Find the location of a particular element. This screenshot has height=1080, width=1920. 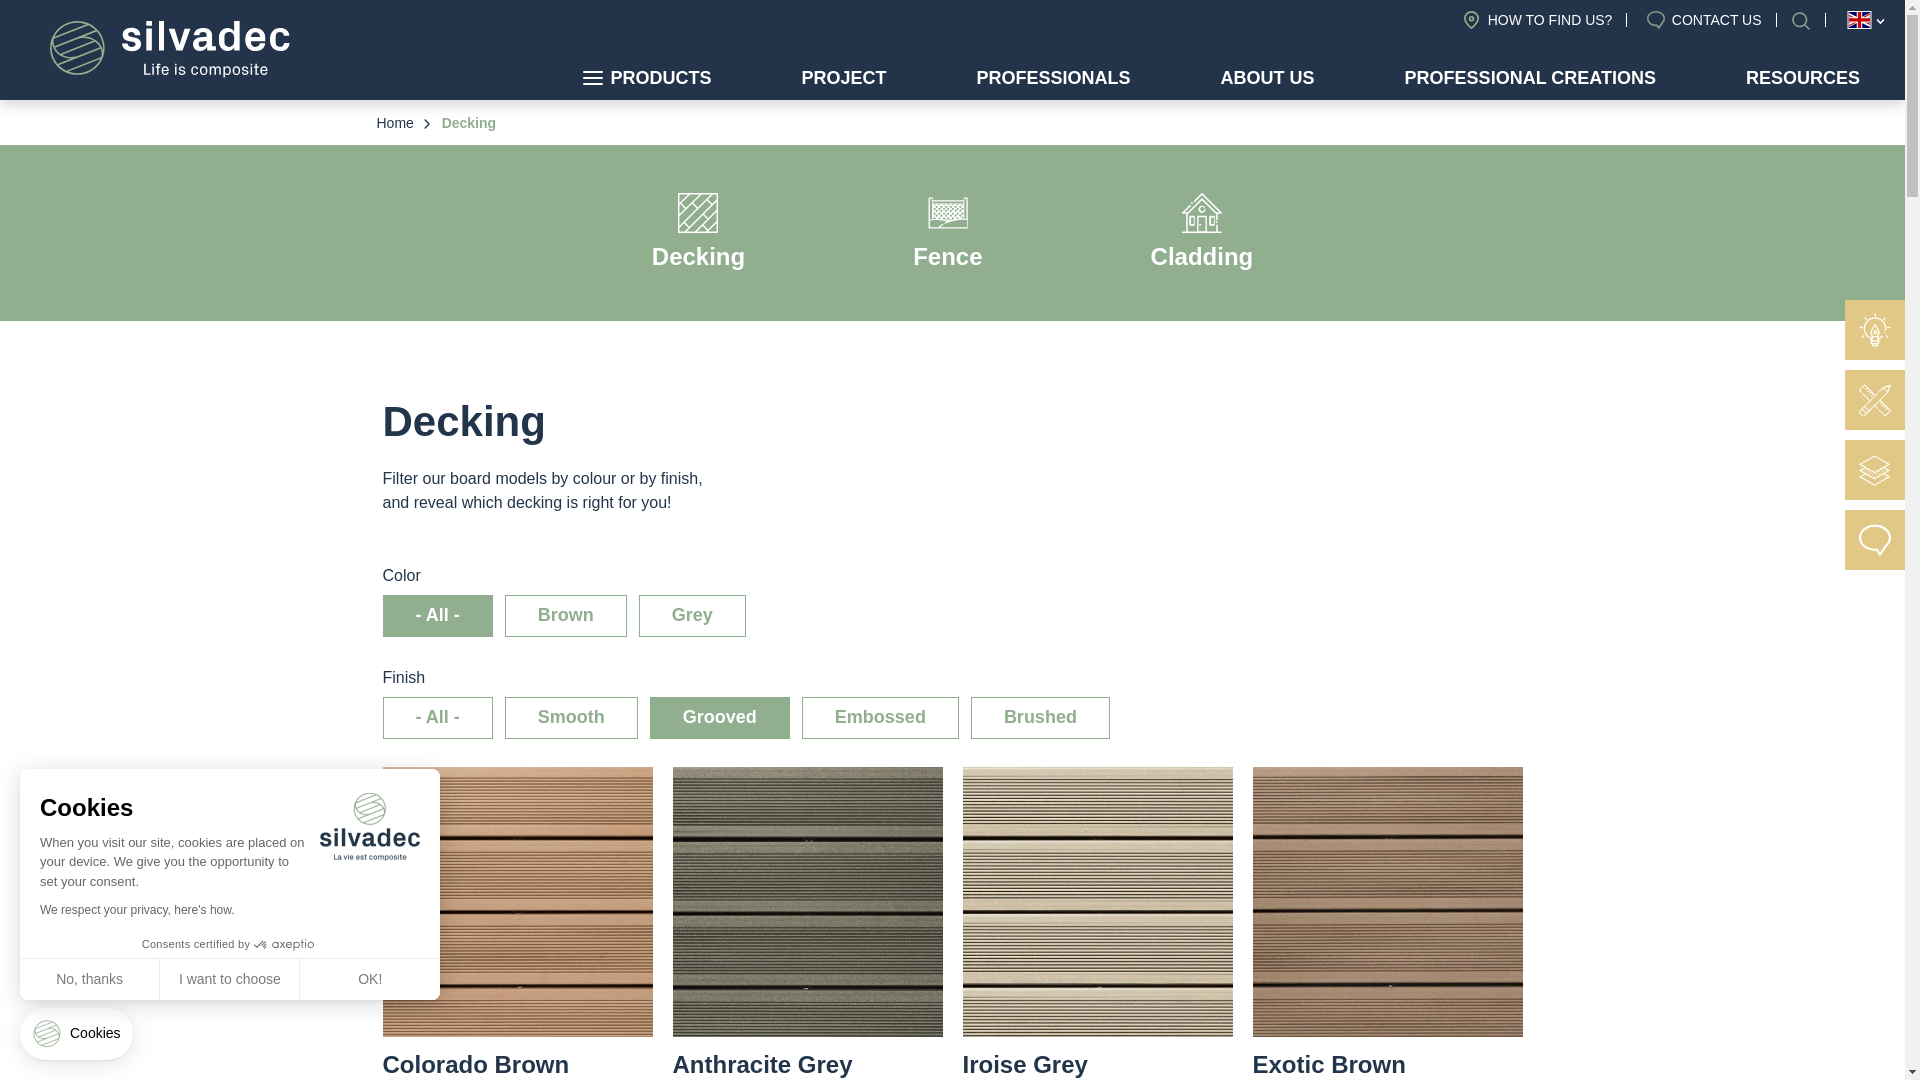

Search is located at coordinates (1803, 20).